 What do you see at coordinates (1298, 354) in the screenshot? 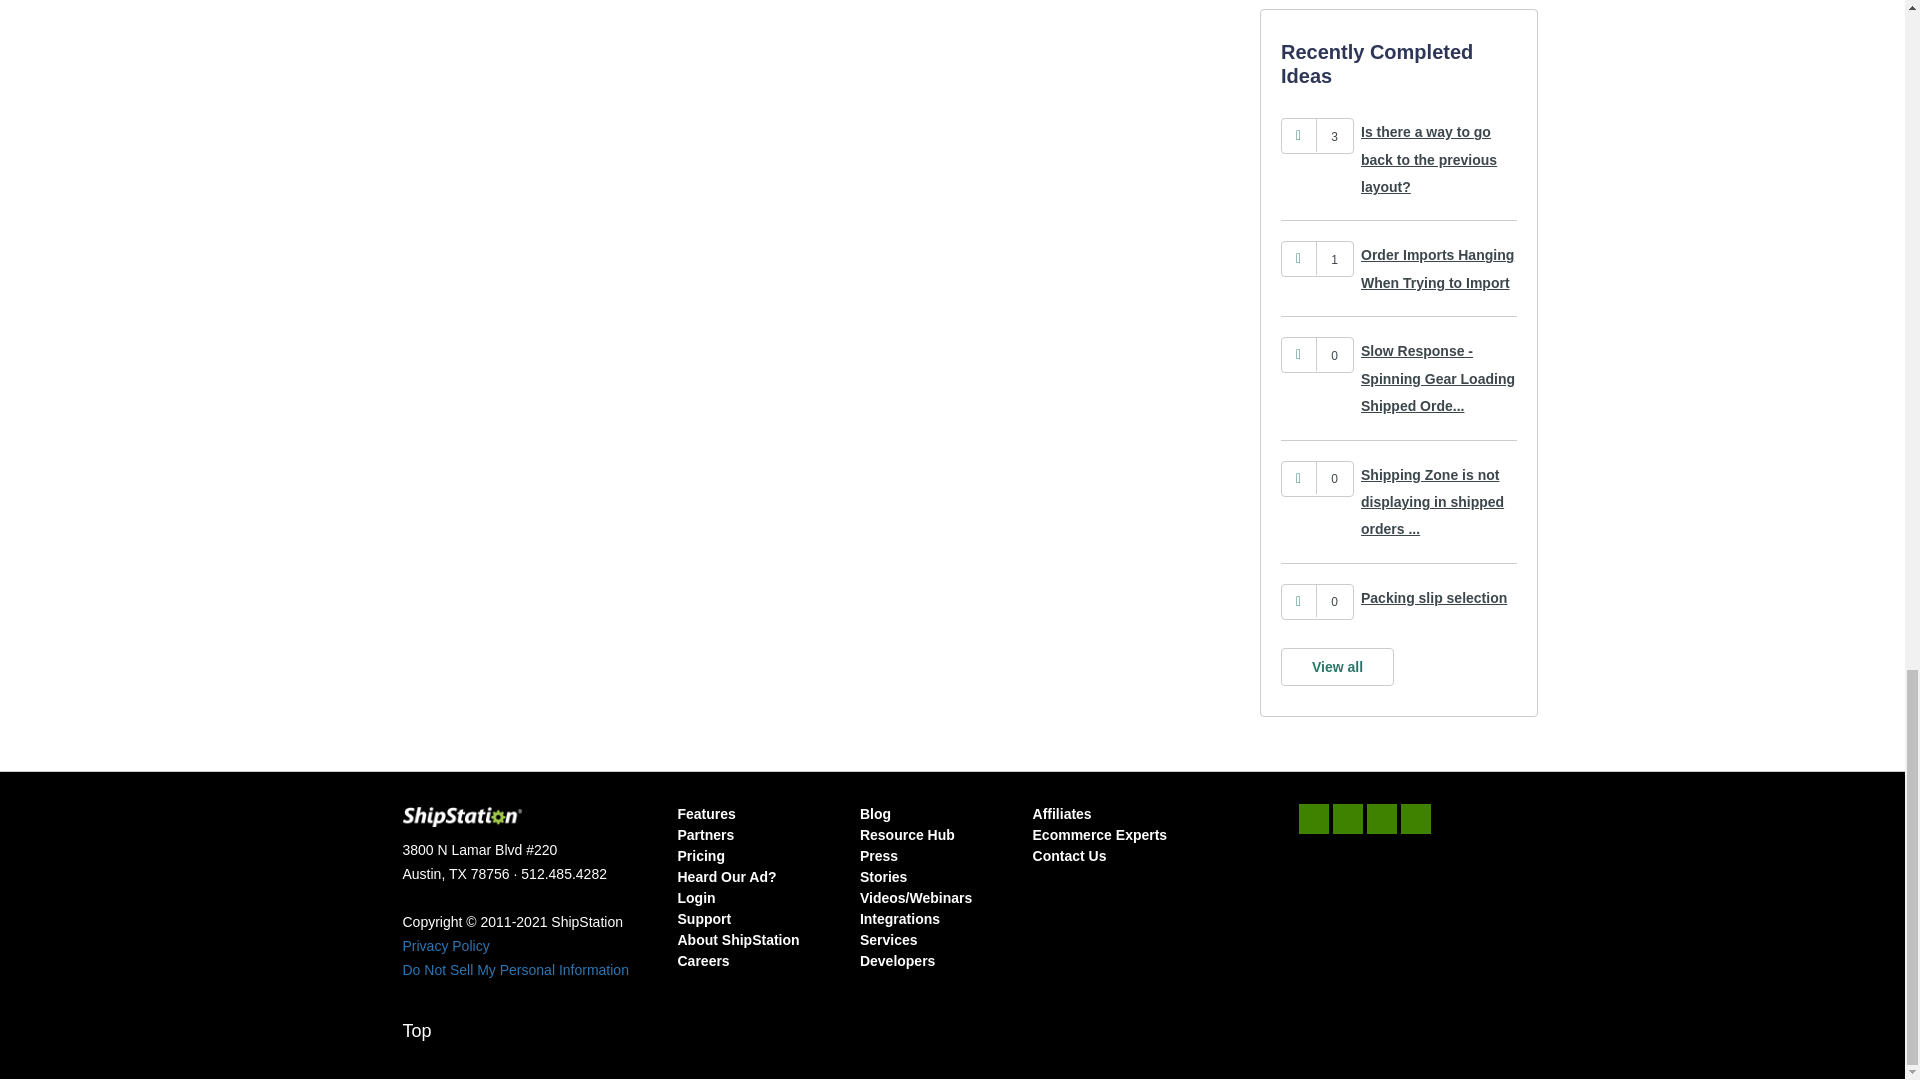
I see `Click here to give kudos to this post.` at bounding box center [1298, 354].